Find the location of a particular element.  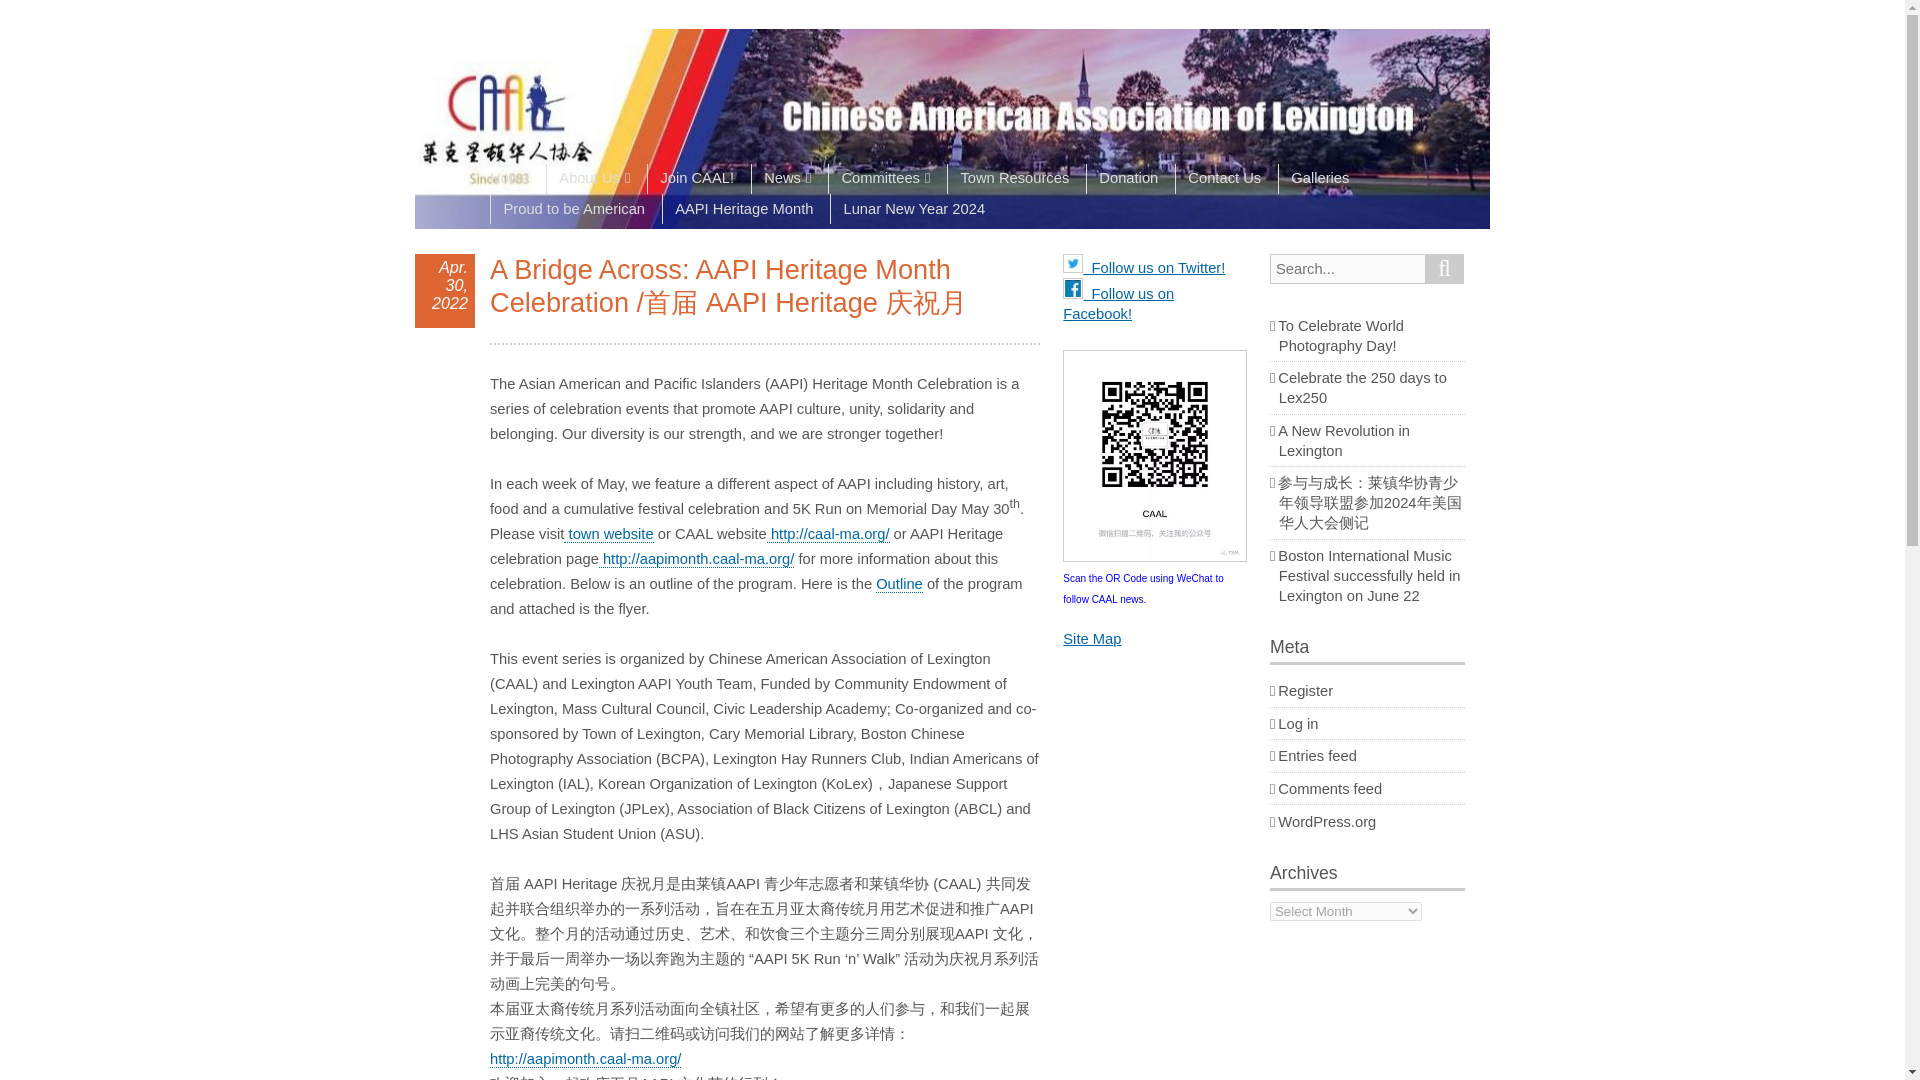

Donation is located at coordinates (1128, 179).